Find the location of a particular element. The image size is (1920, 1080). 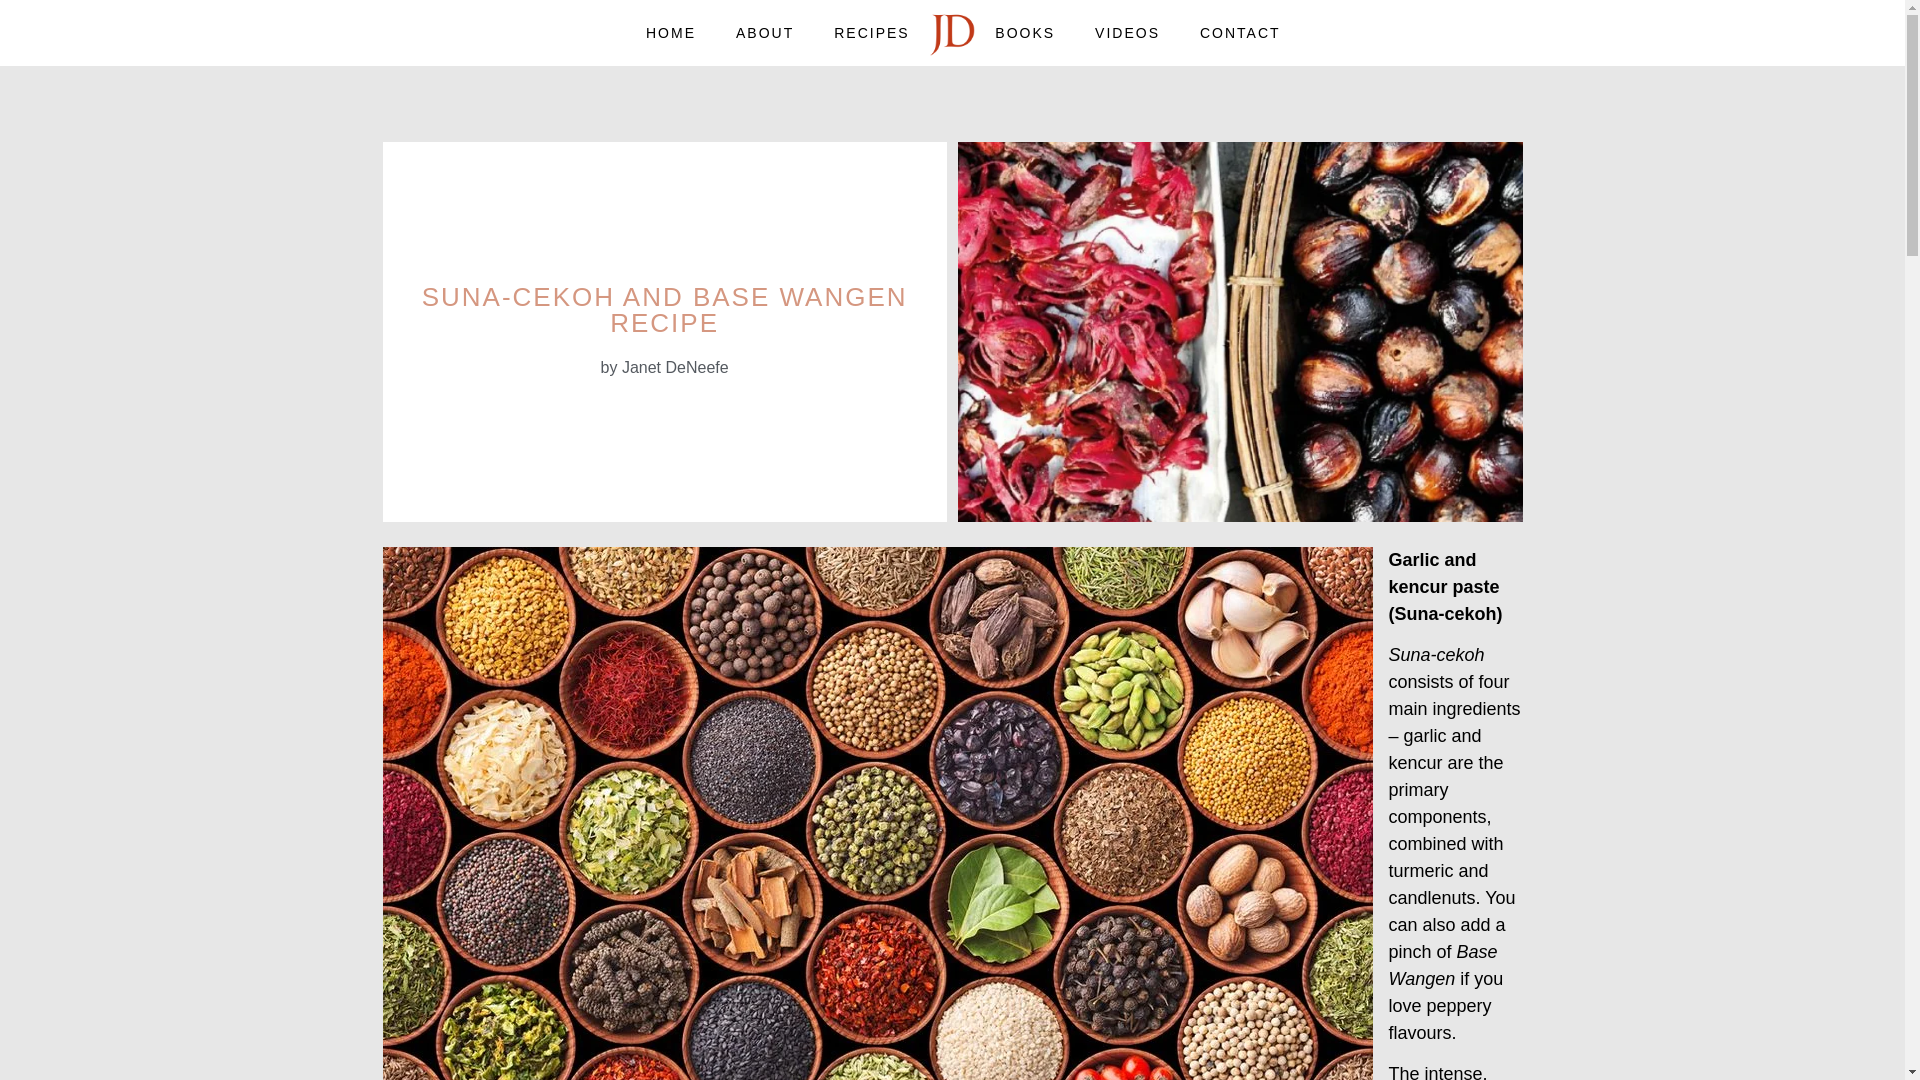

BOOKS is located at coordinates (1025, 32).